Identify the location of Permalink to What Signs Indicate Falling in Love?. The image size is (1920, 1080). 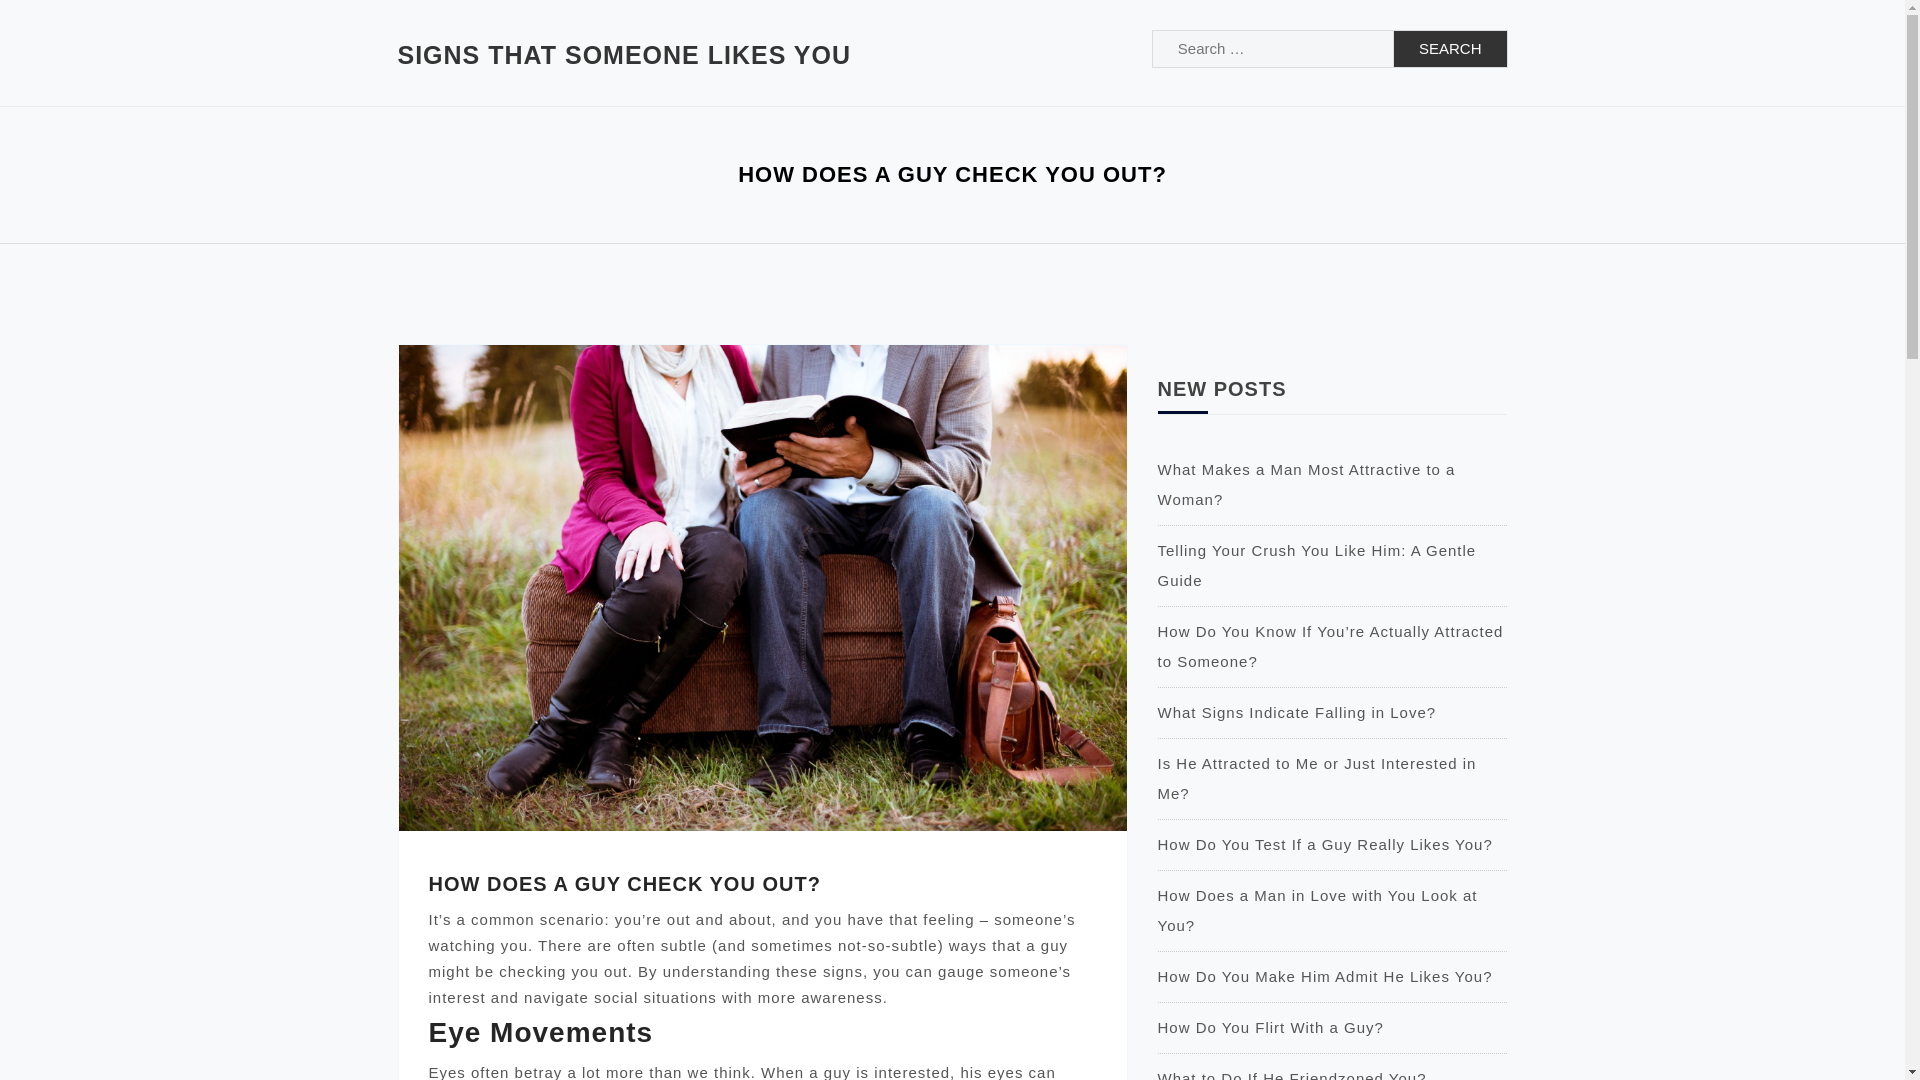
(1296, 712).